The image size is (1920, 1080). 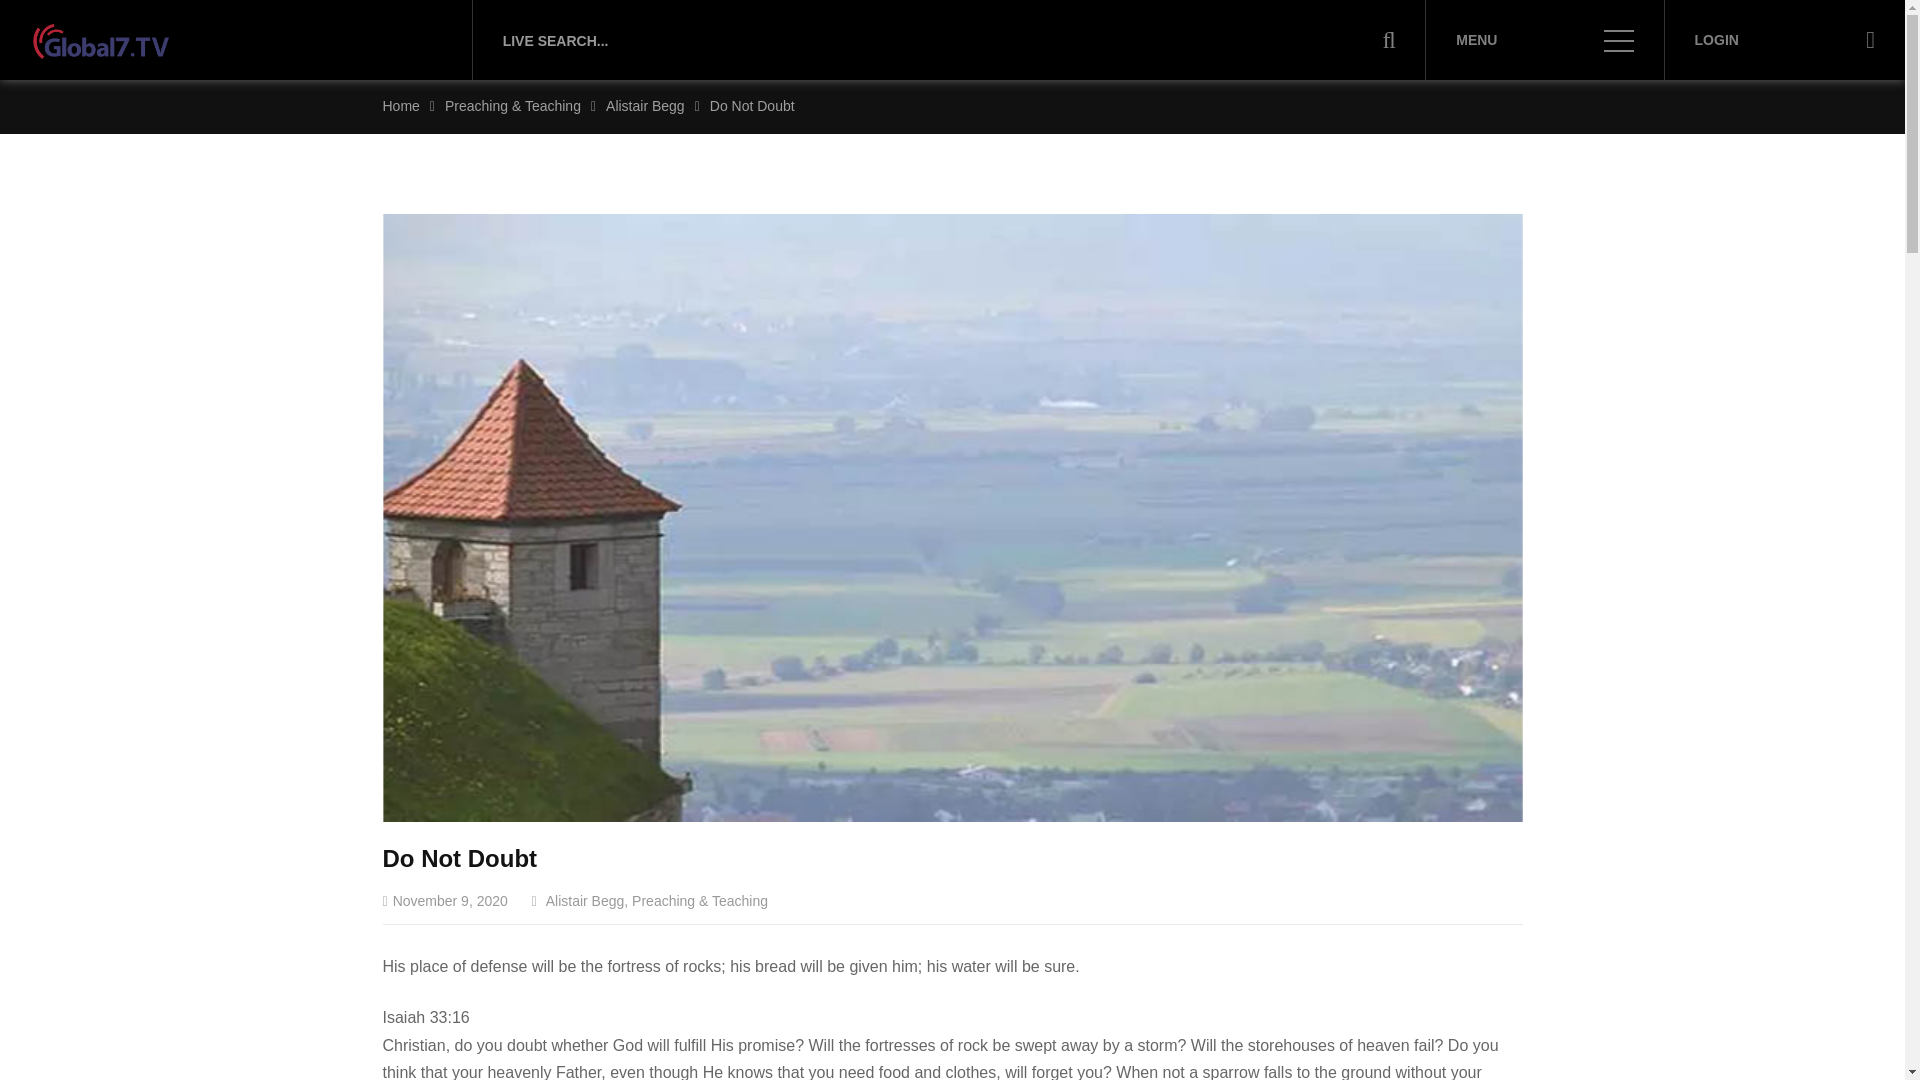 What do you see at coordinates (444, 901) in the screenshot?
I see `November 9, 2020` at bounding box center [444, 901].